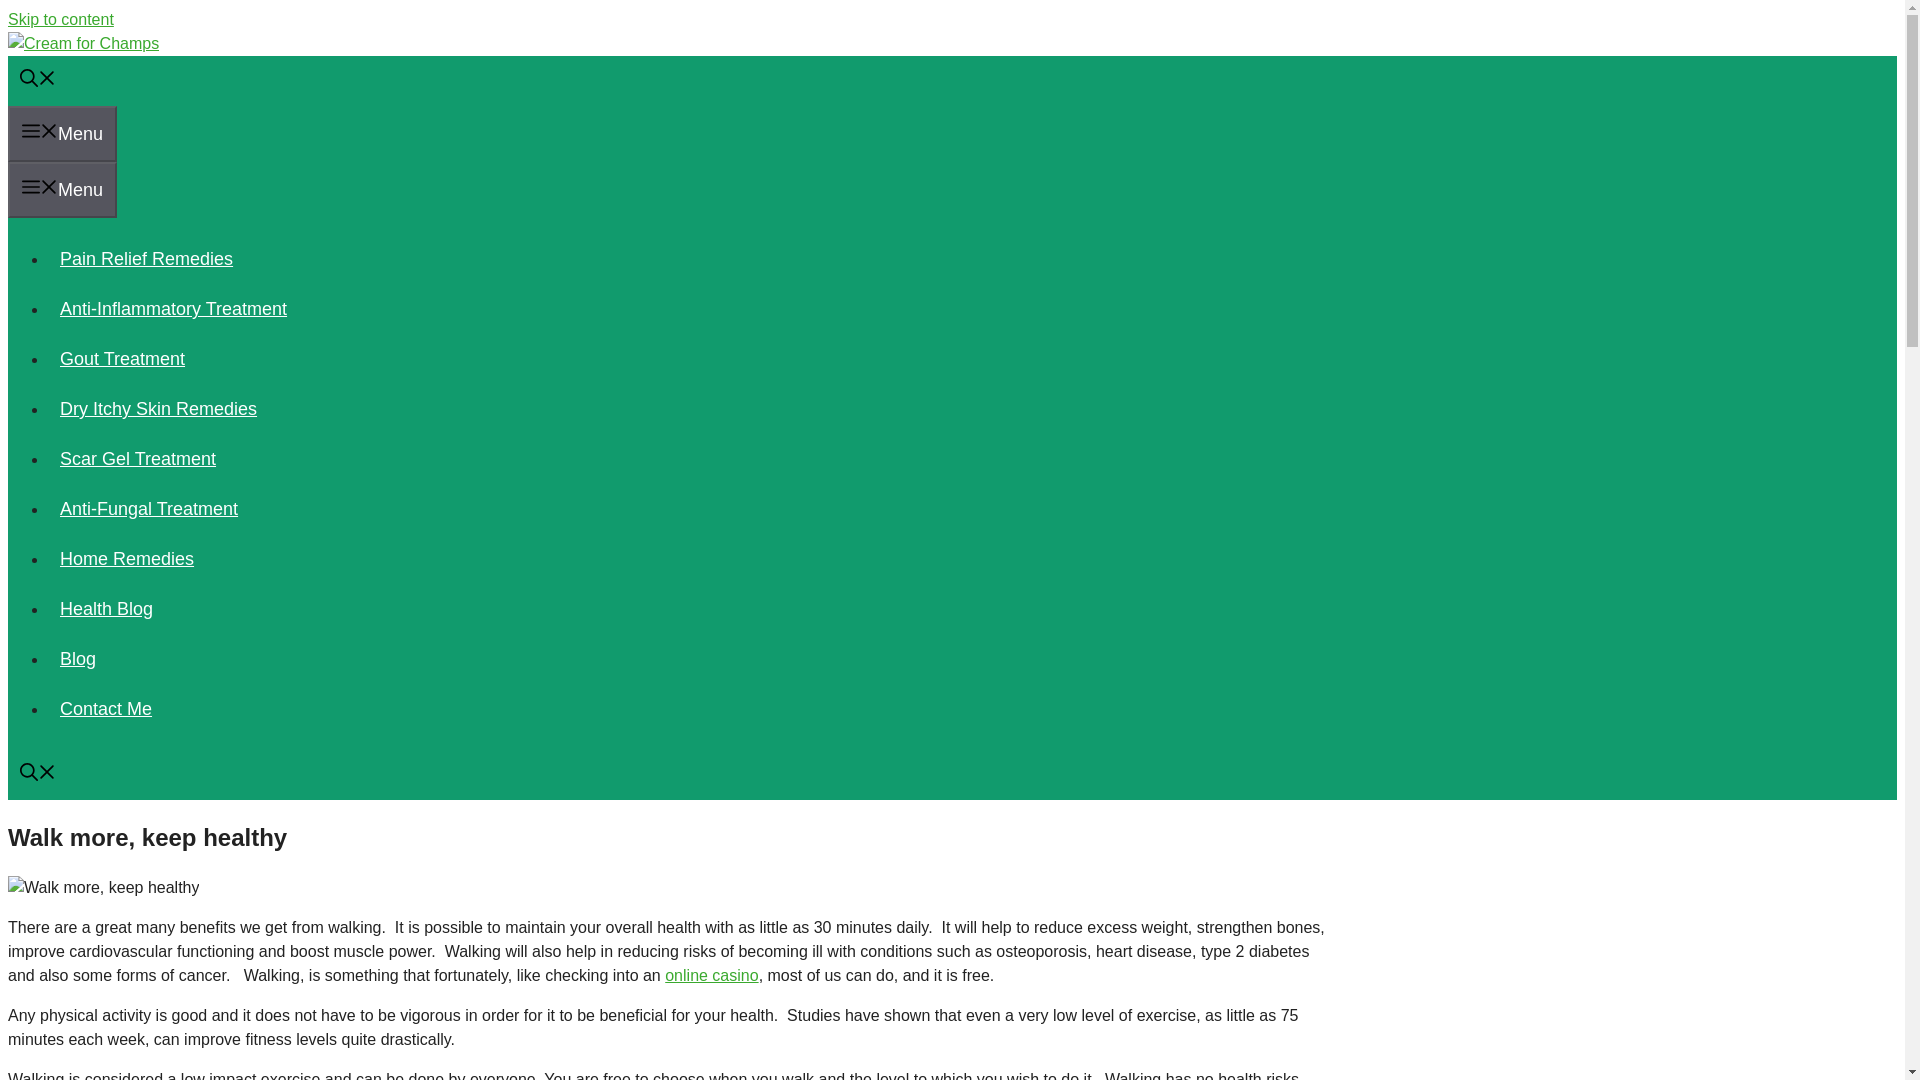  What do you see at coordinates (158, 408) in the screenshot?
I see `Dry Itchy Skin Remedies` at bounding box center [158, 408].